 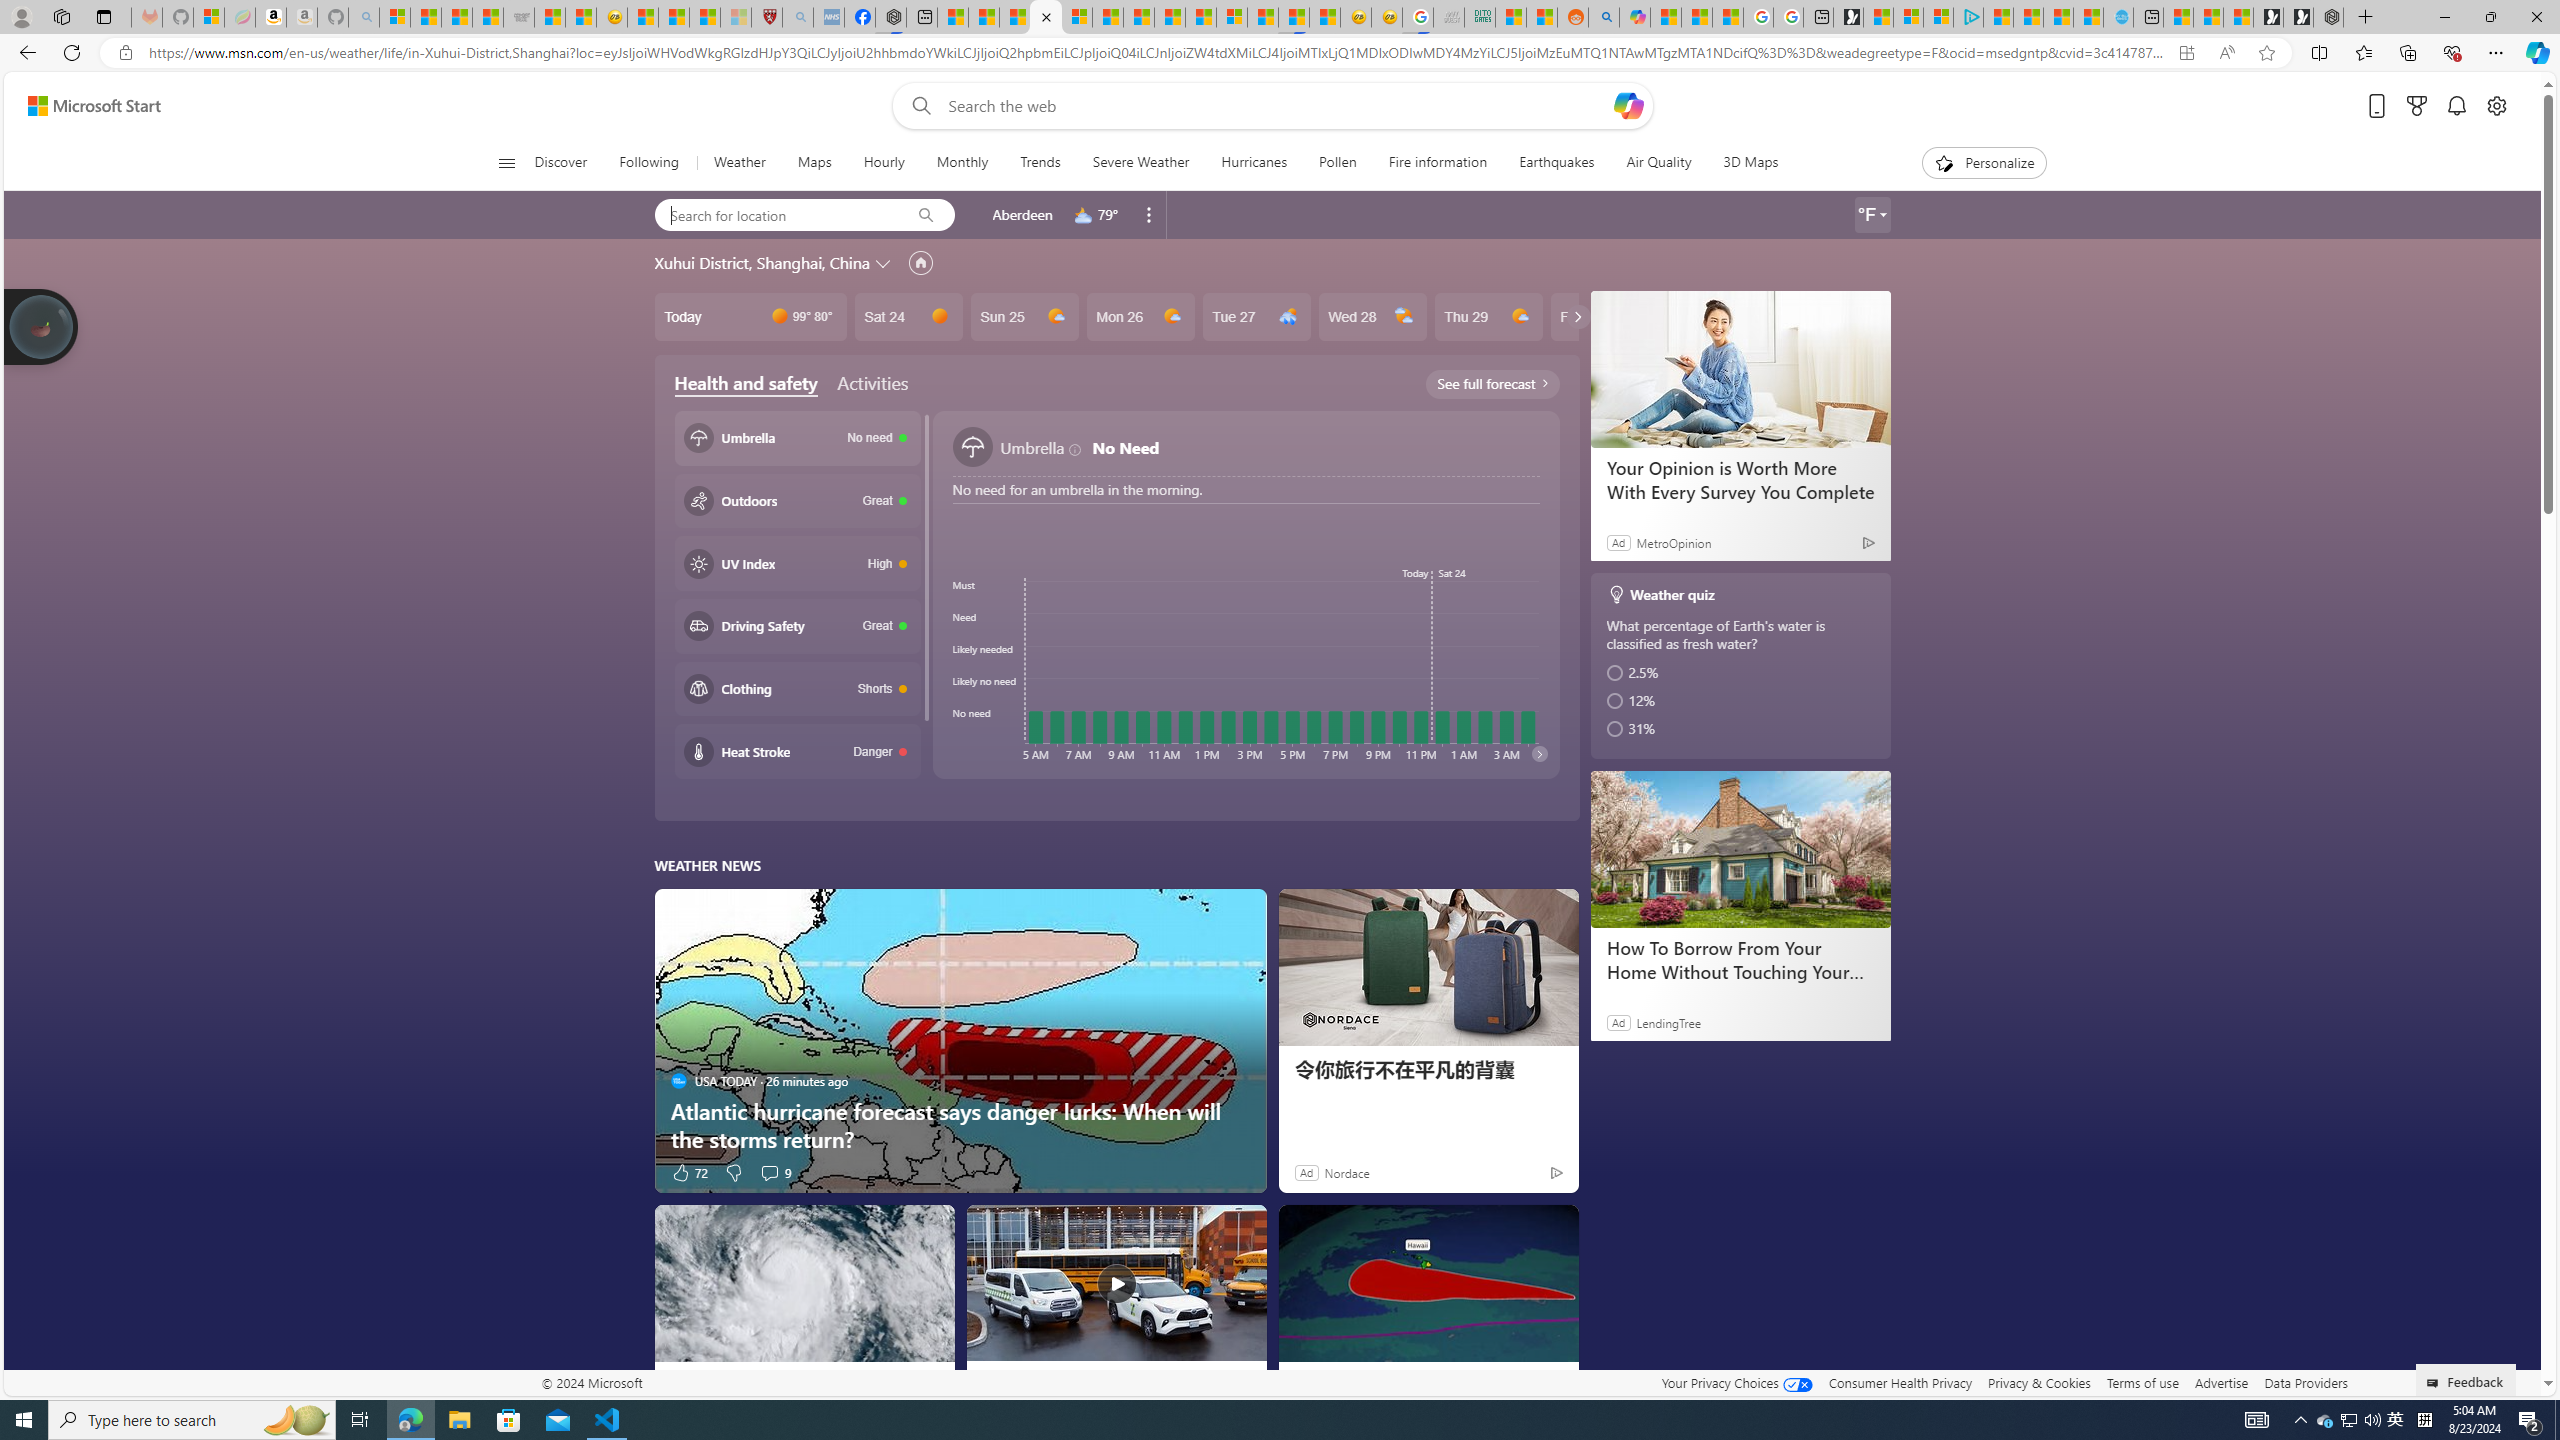 I want to click on Data Providers, so click(x=2305, y=1382).